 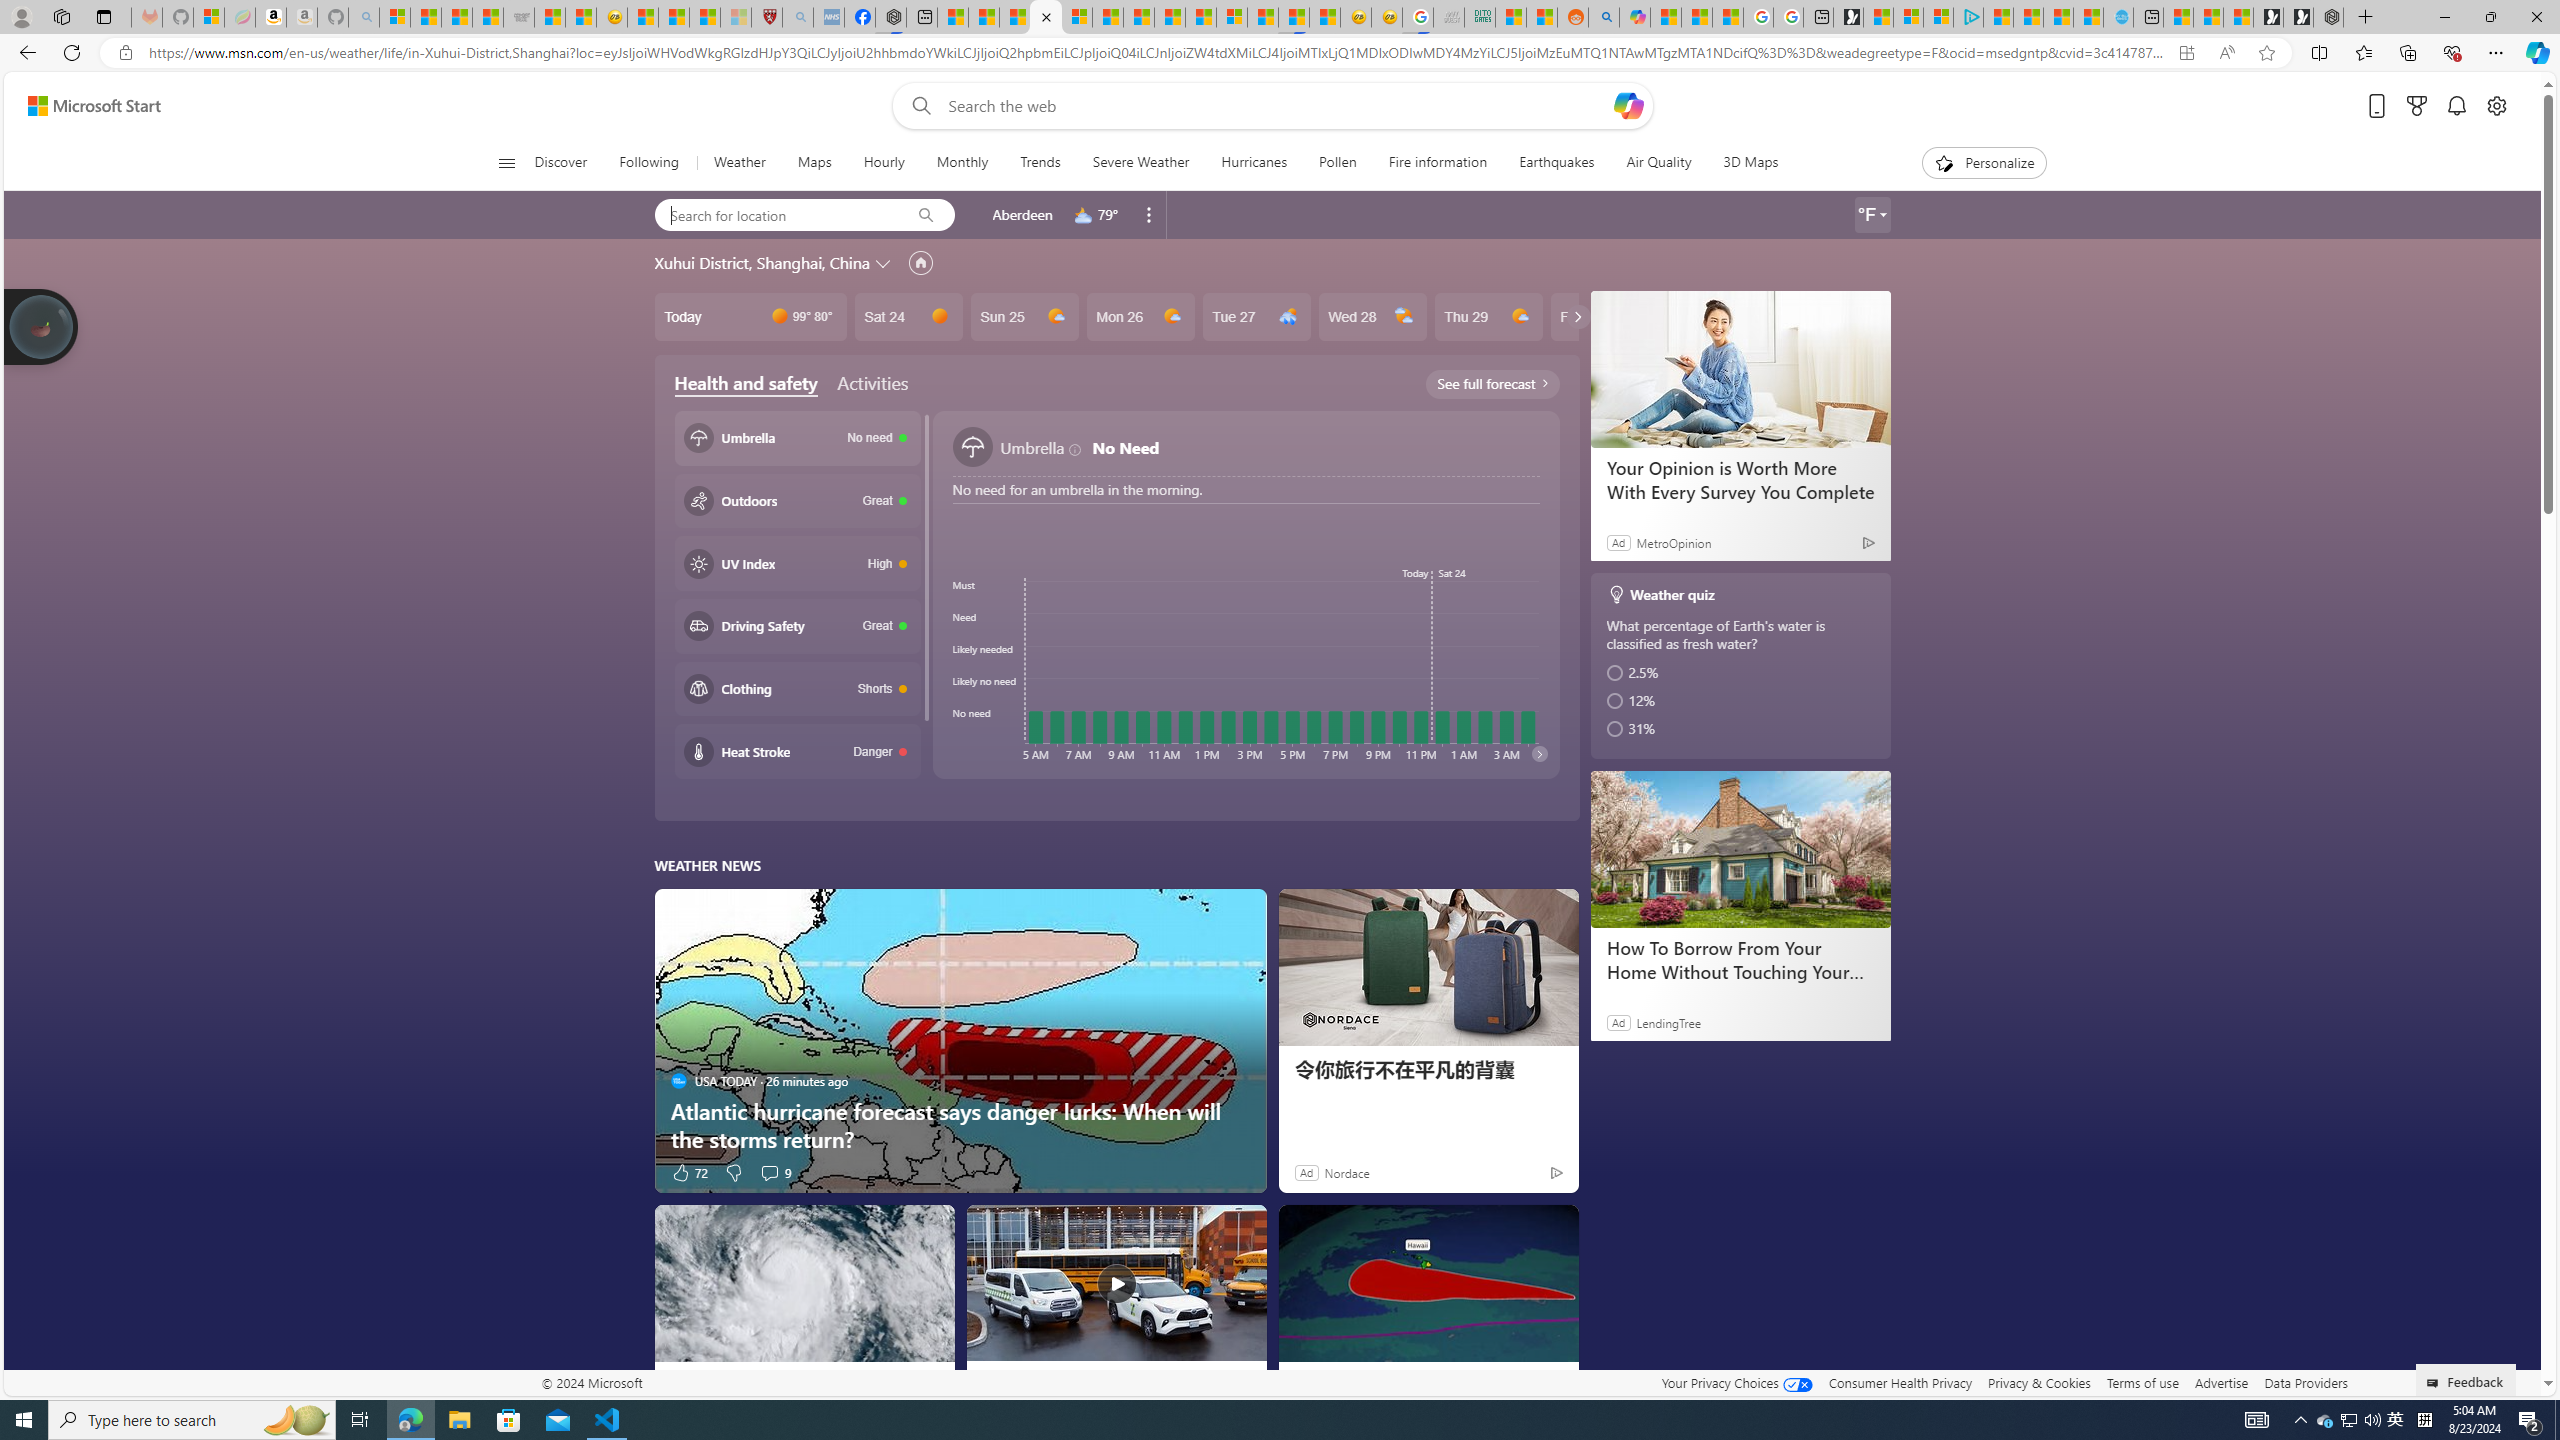 I want to click on Data Providers, so click(x=2305, y=1382).